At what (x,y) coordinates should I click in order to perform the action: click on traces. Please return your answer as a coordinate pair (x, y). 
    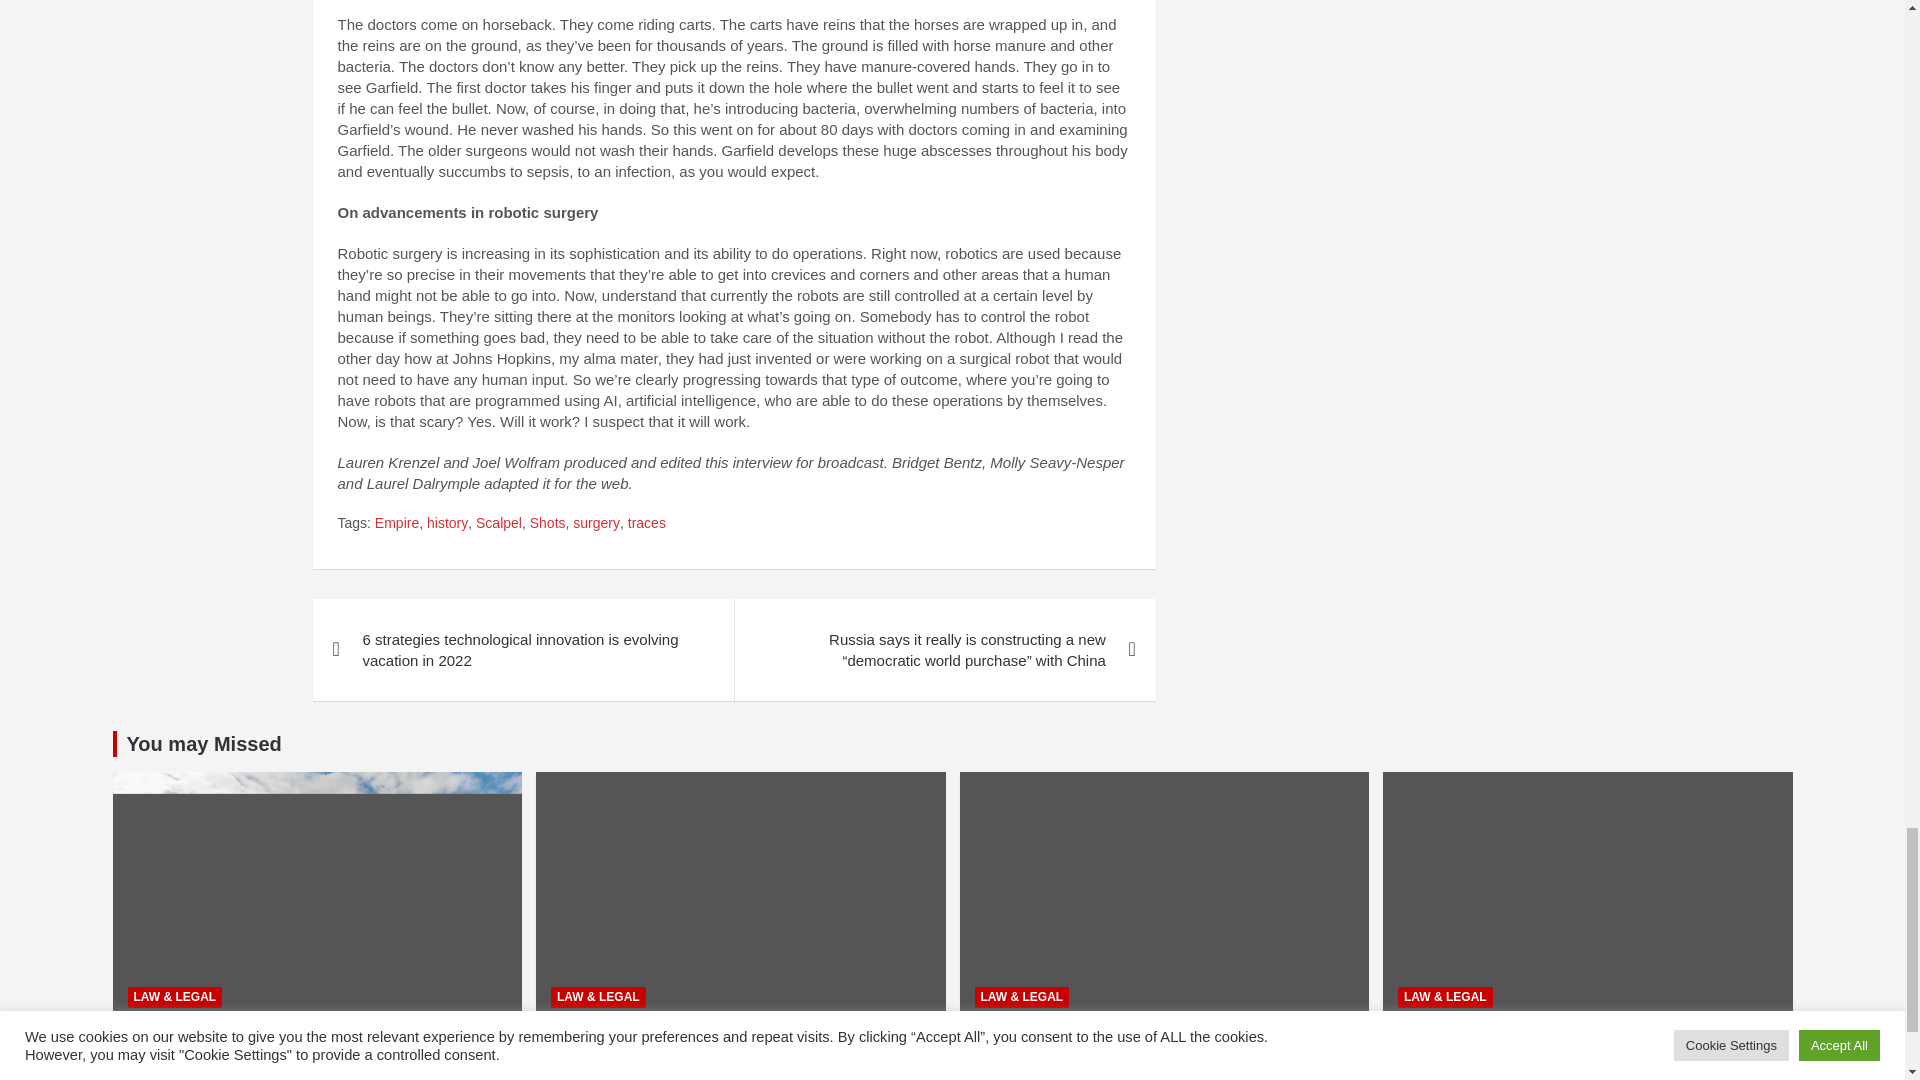
    Looking at the image, I should click on (646, 524).